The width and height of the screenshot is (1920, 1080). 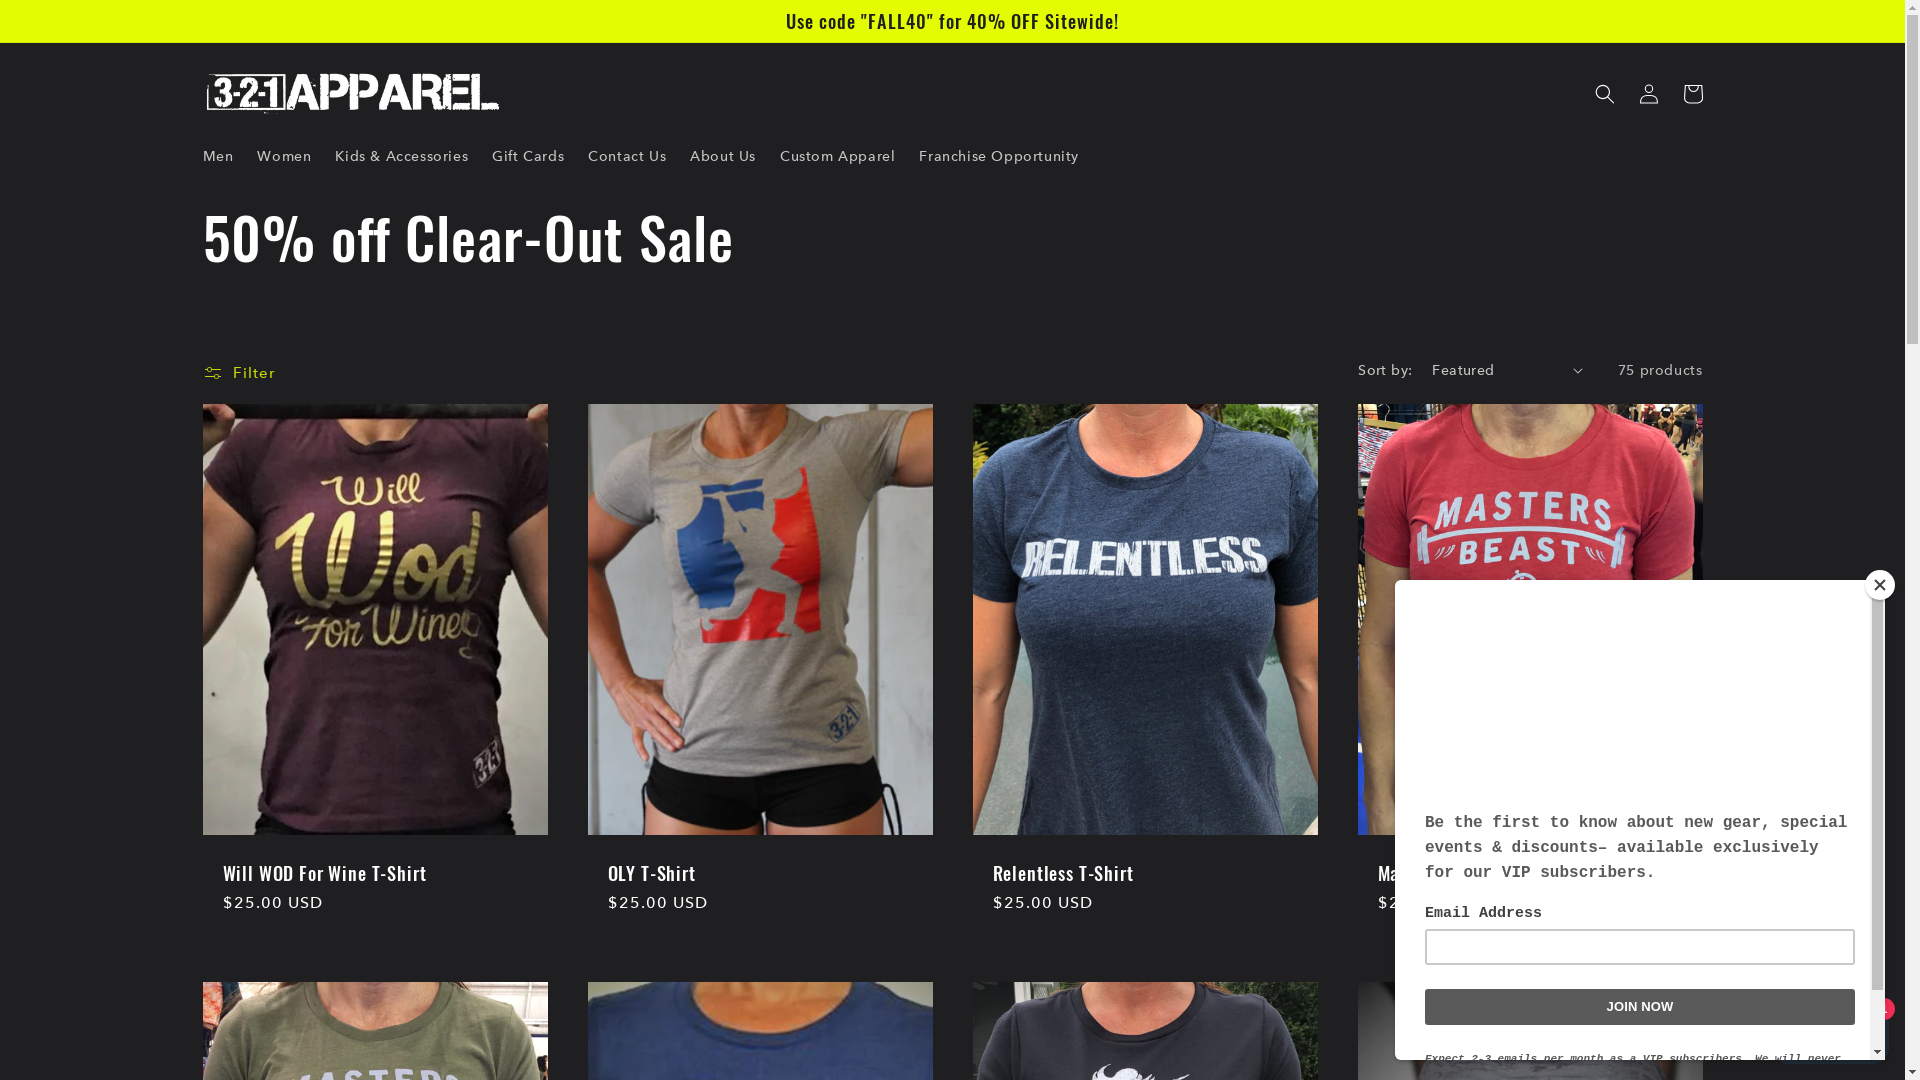 I want to click on Gift Cards, so click(x=528, y=156).